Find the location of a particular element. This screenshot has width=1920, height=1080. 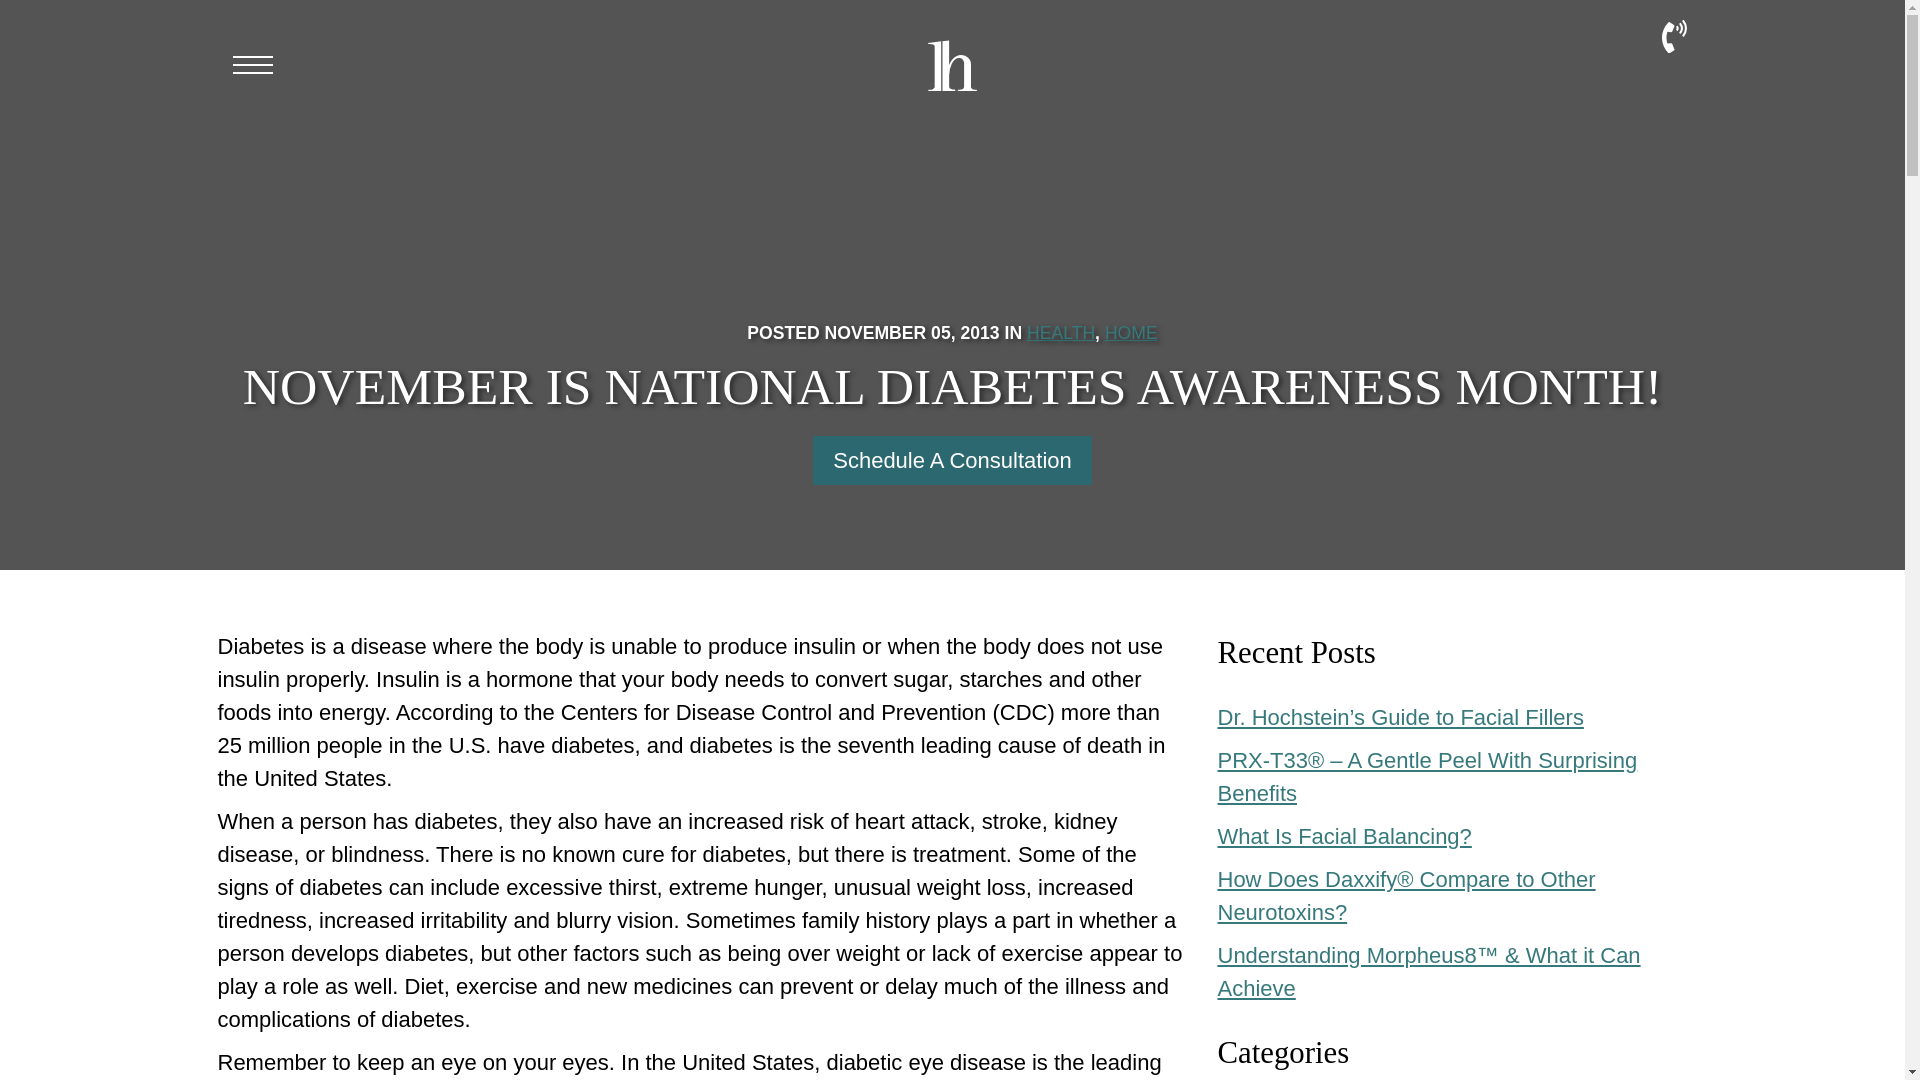

Leonard Hochstein MD is located at coordinates (952, 84).